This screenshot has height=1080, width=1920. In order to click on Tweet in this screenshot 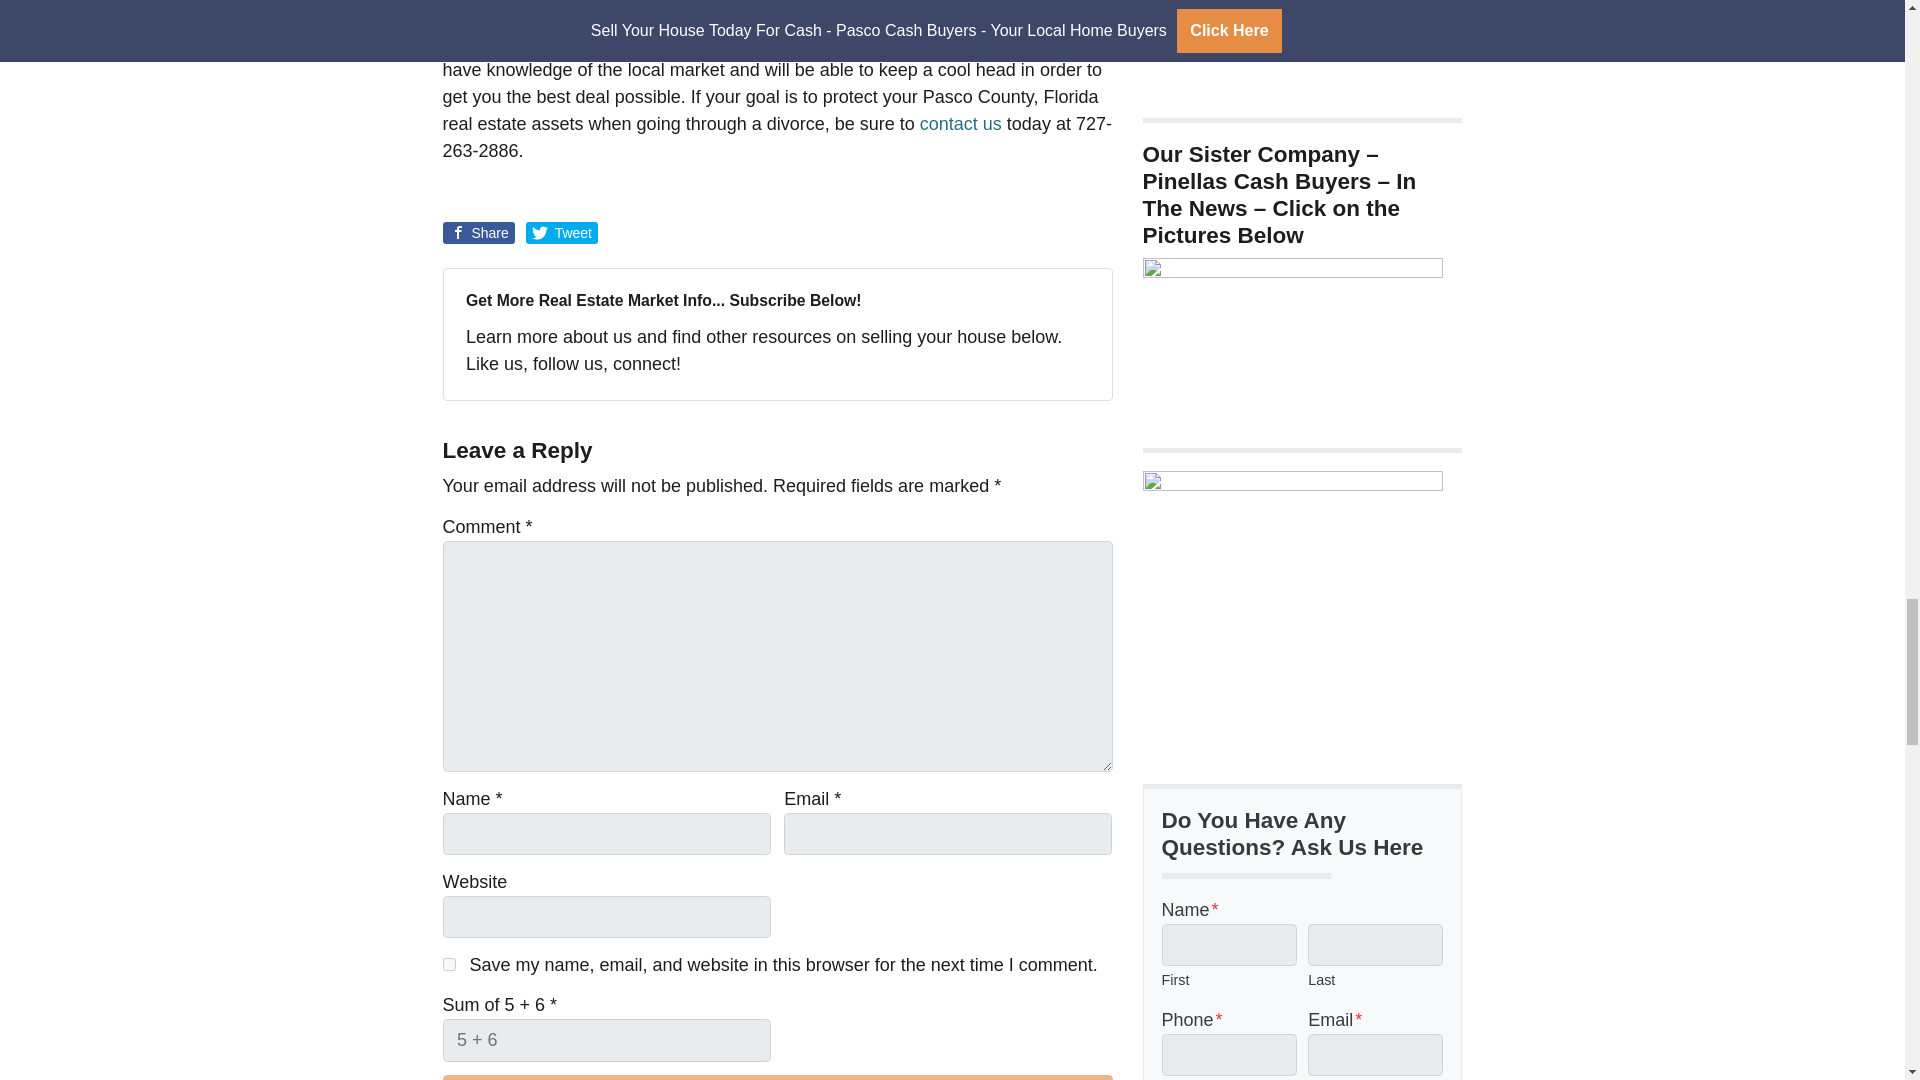, I will do `click(562, 233)`.